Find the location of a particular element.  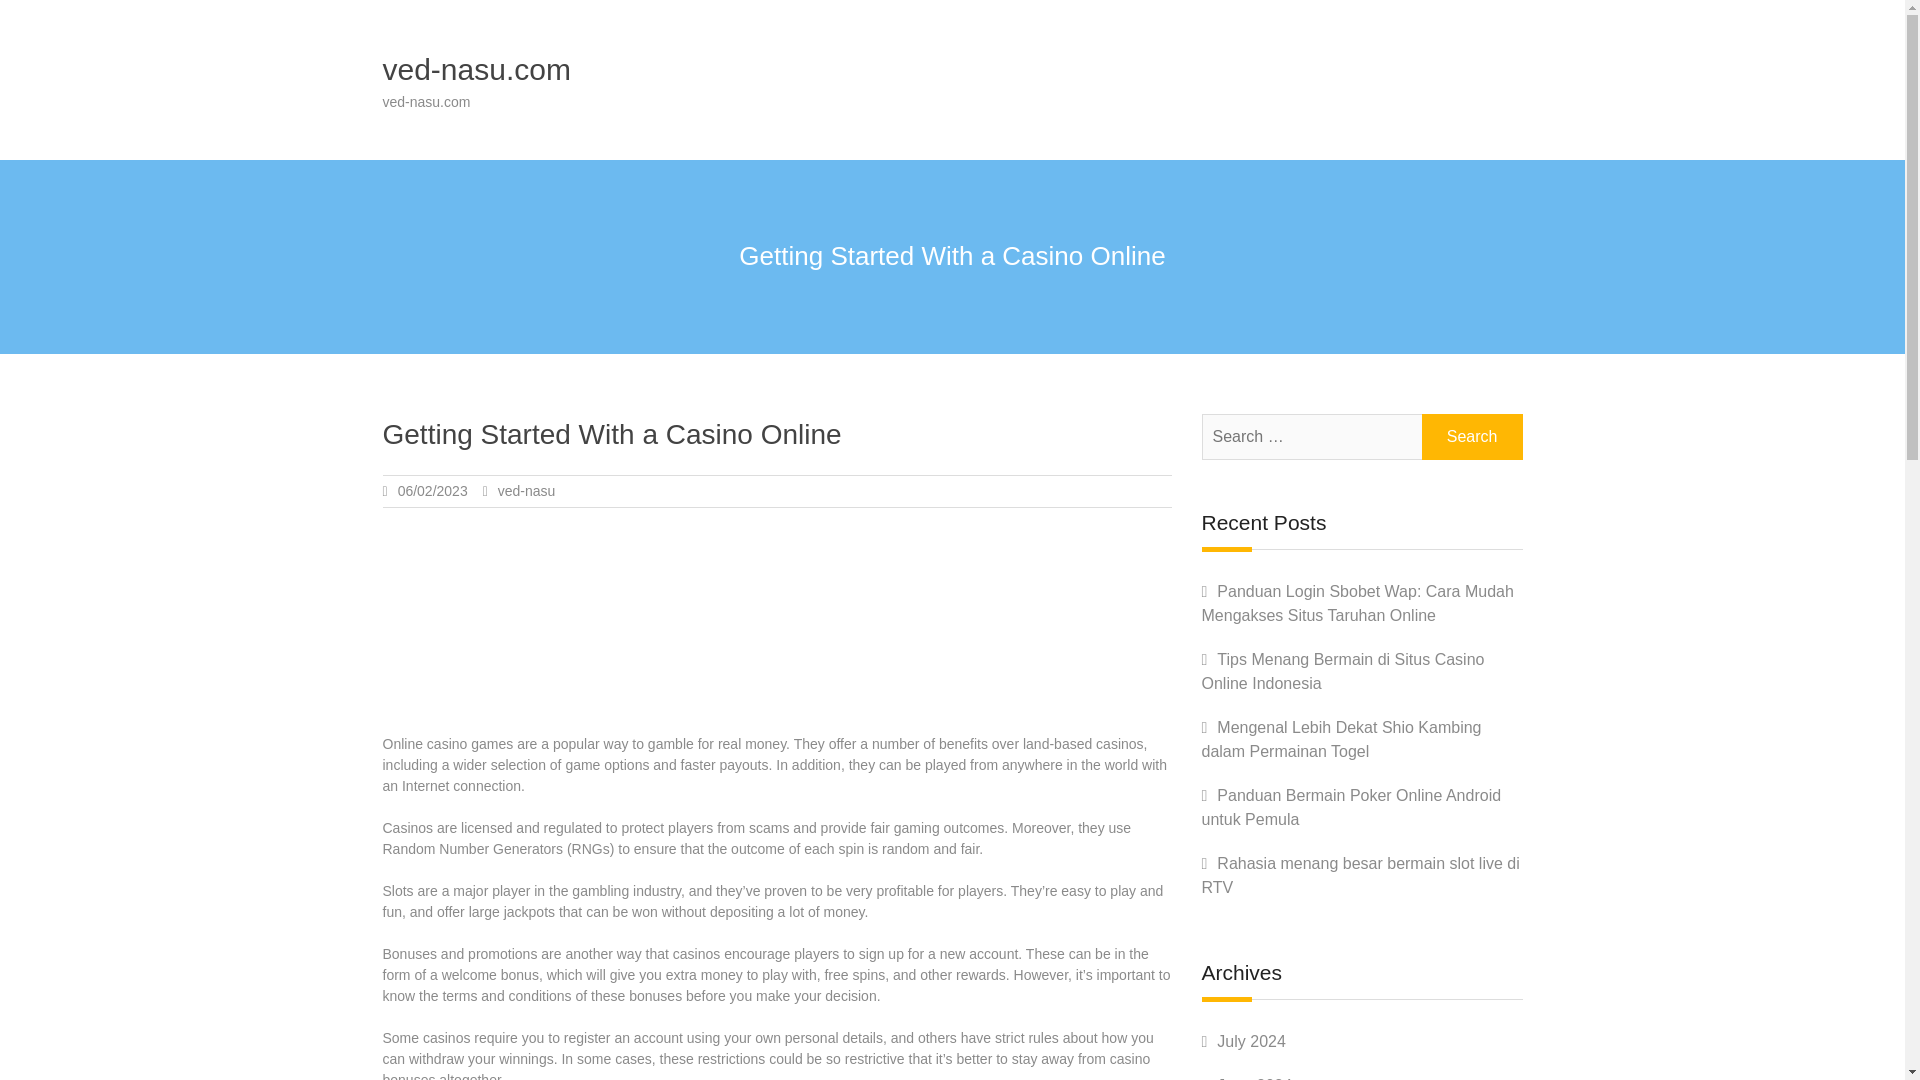

ved-nasu.com is located at coordinates (476, 69).